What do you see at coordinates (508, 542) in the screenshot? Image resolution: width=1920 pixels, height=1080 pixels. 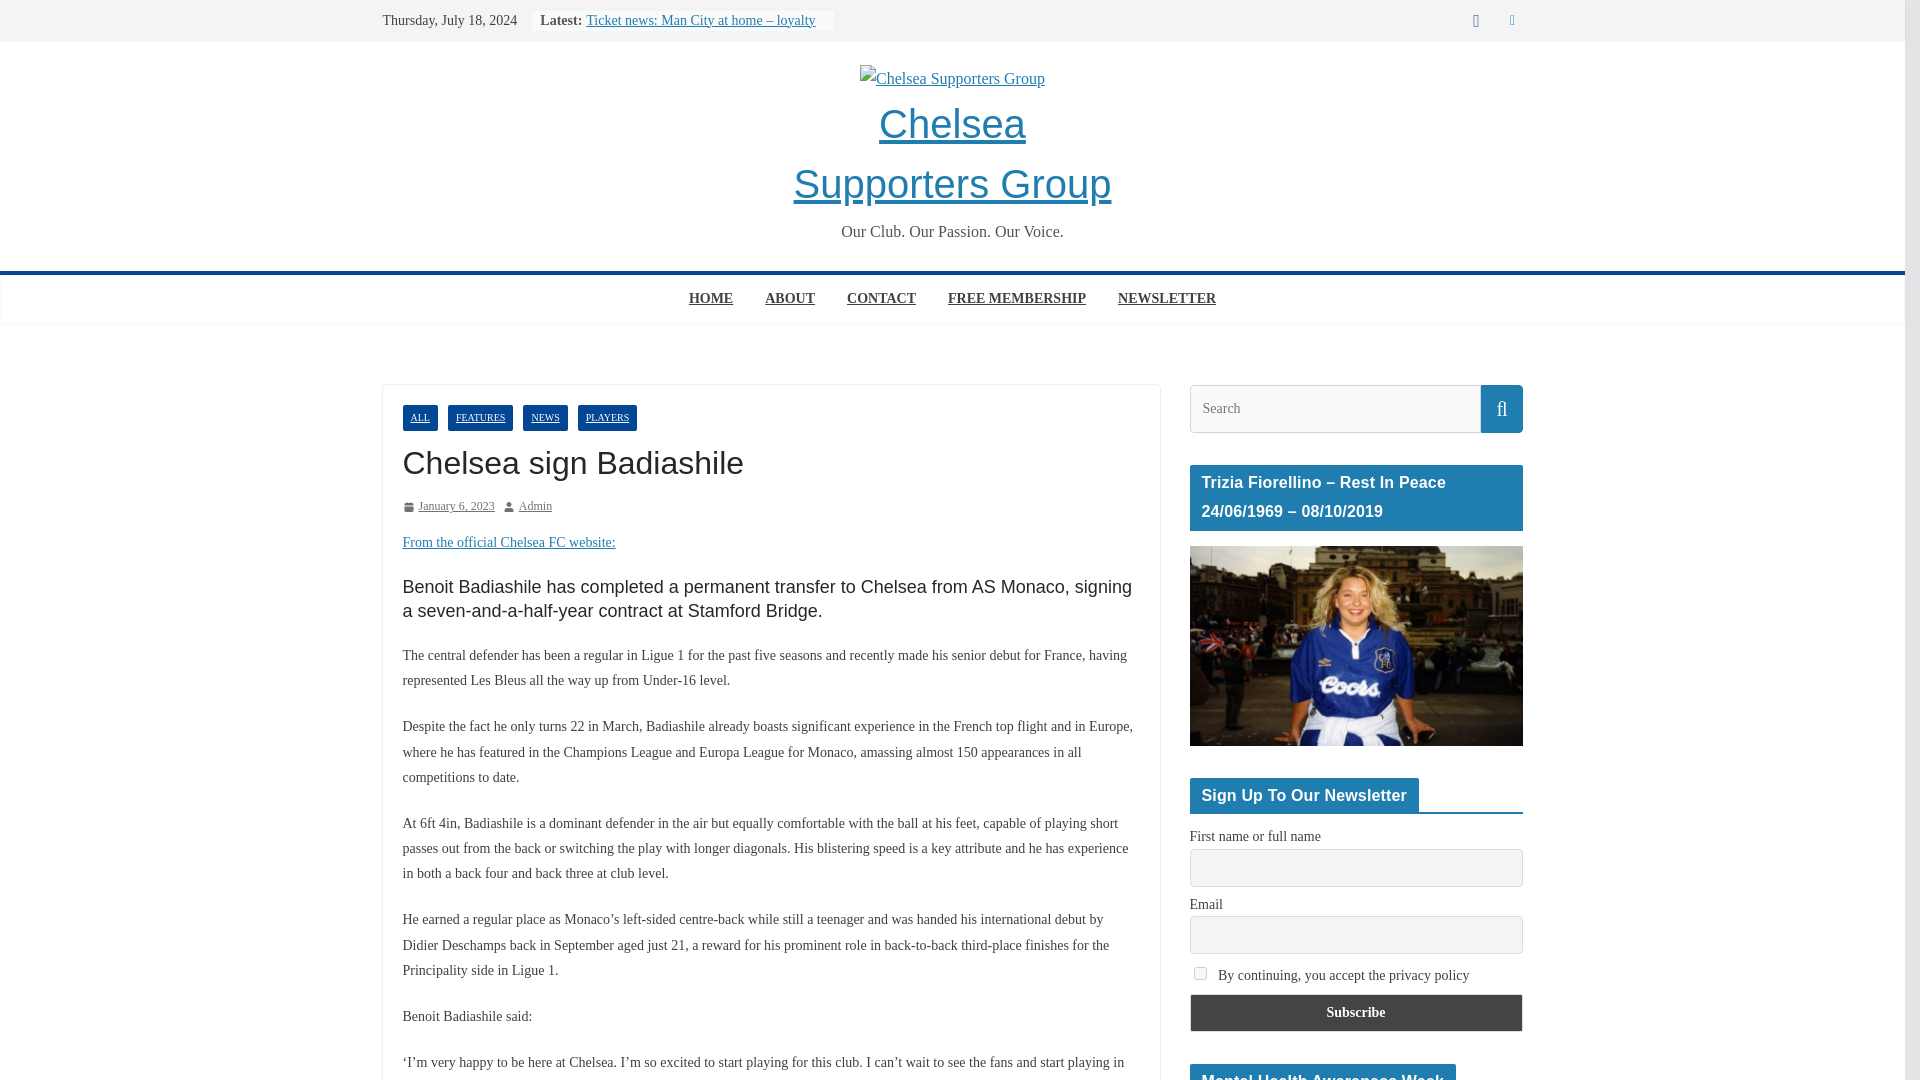 I see `From the official Chelsea FC website:` at bounding box center [508, 542].